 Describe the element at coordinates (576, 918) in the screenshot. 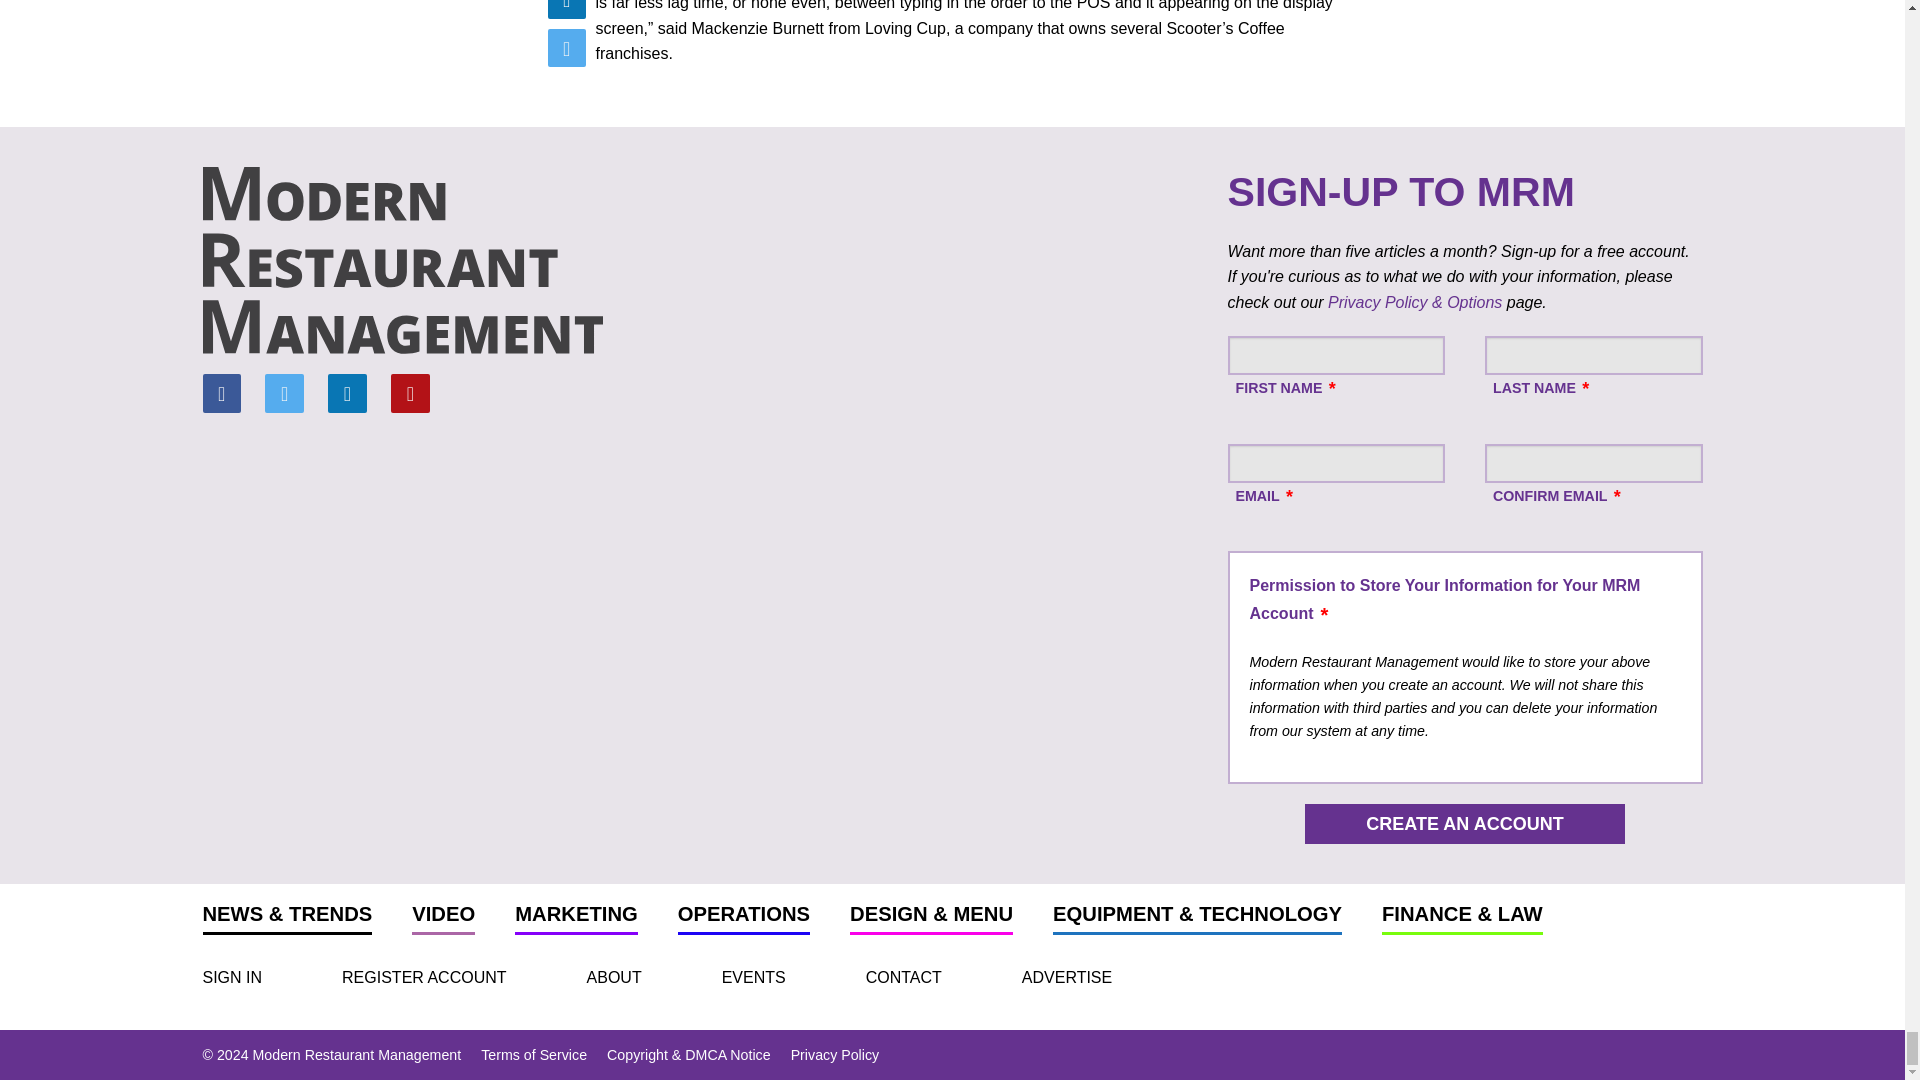

I see `MARKETING` at that location.